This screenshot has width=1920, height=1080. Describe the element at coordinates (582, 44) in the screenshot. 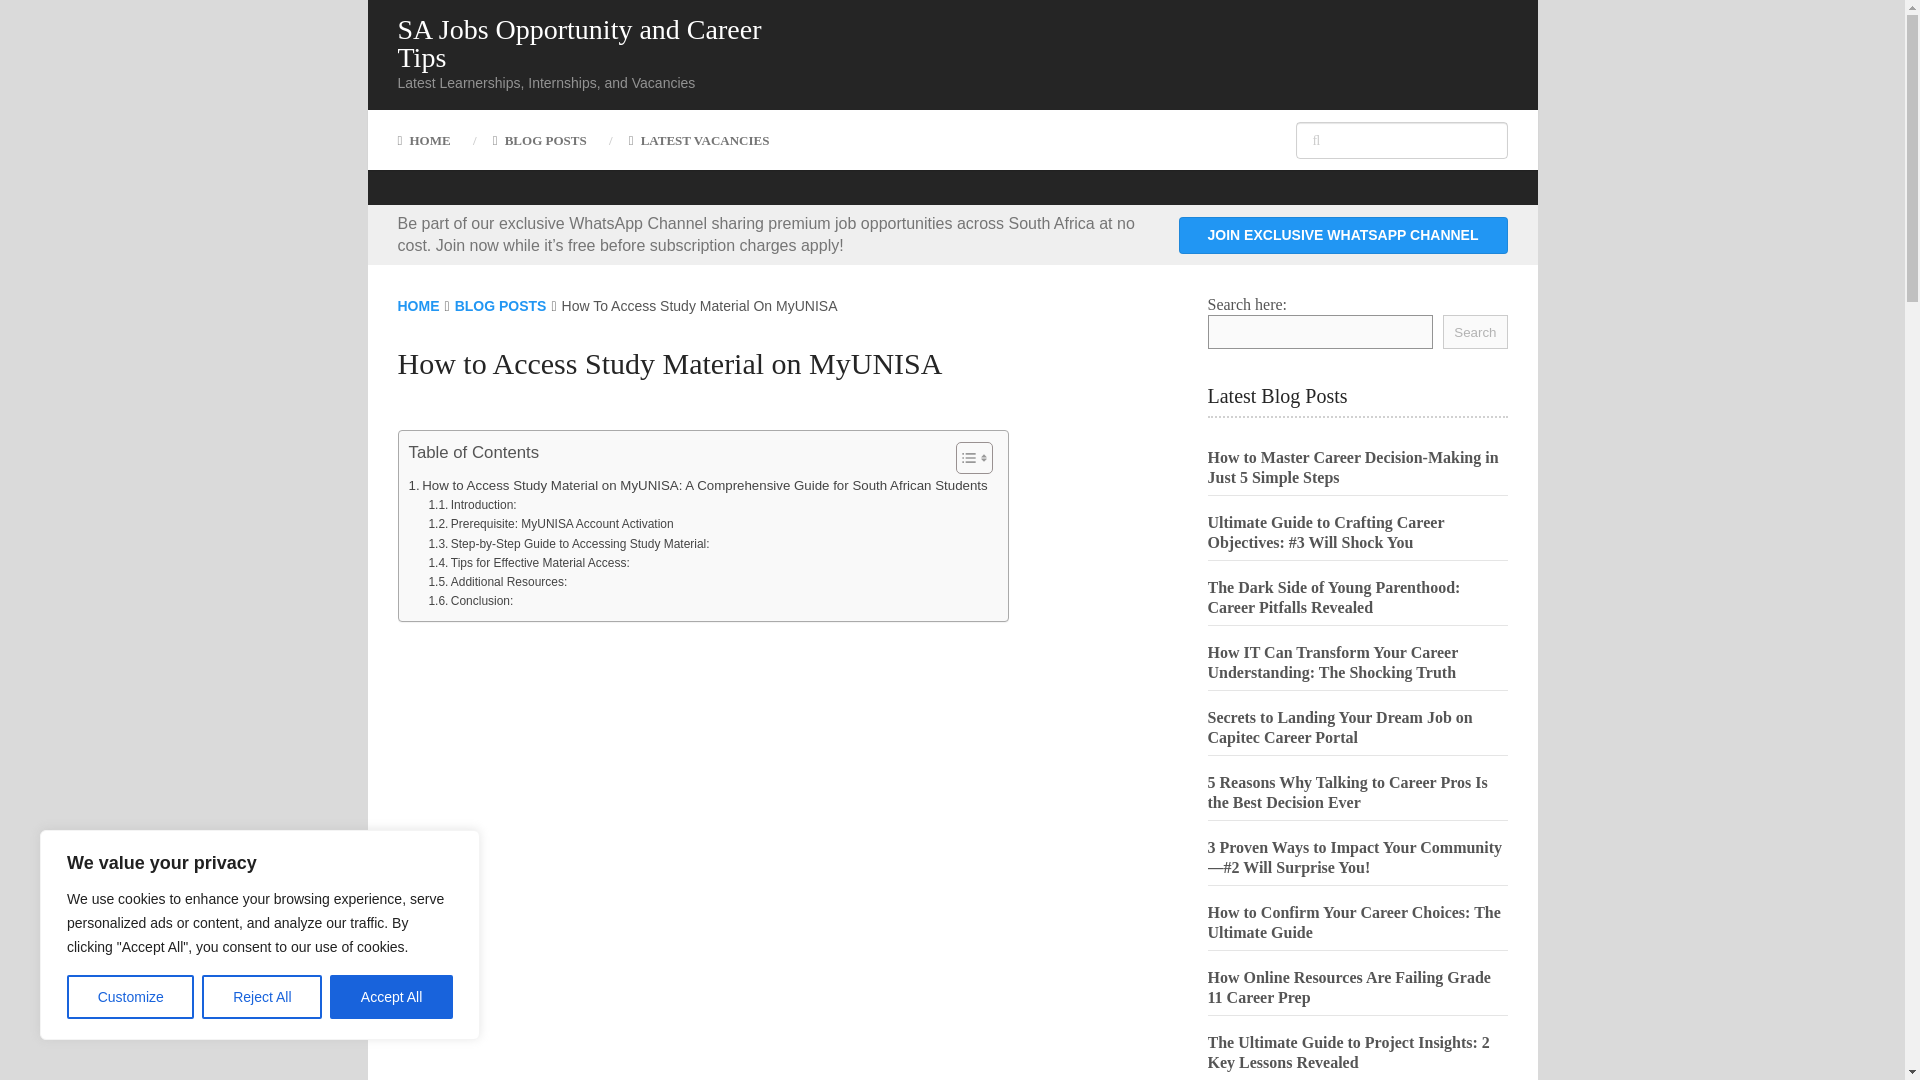

I see `SA Jobs Opportunity and Career Tips` at that location.